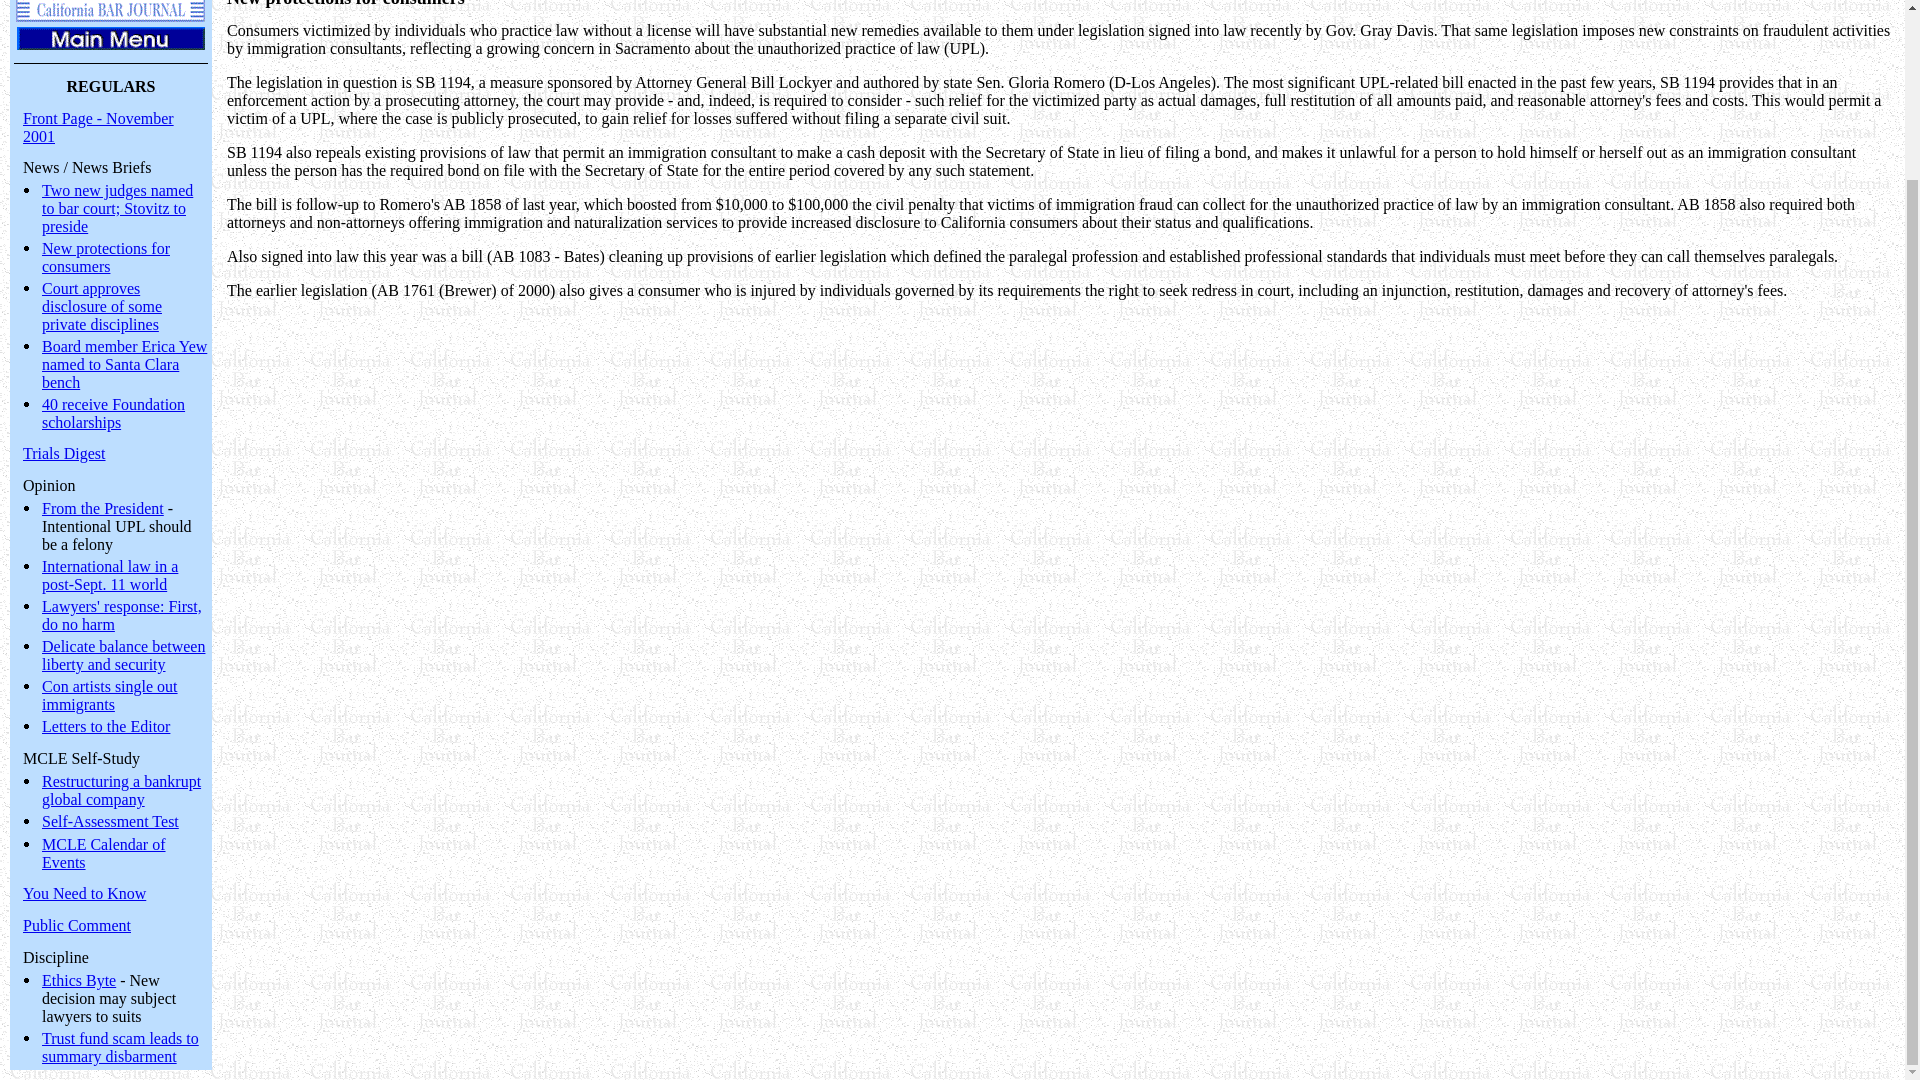 The image size is (1920, 1080). Describe the element at coordinates (106, 726) in the screenshot. I see `Letters to the Editor` at that location.